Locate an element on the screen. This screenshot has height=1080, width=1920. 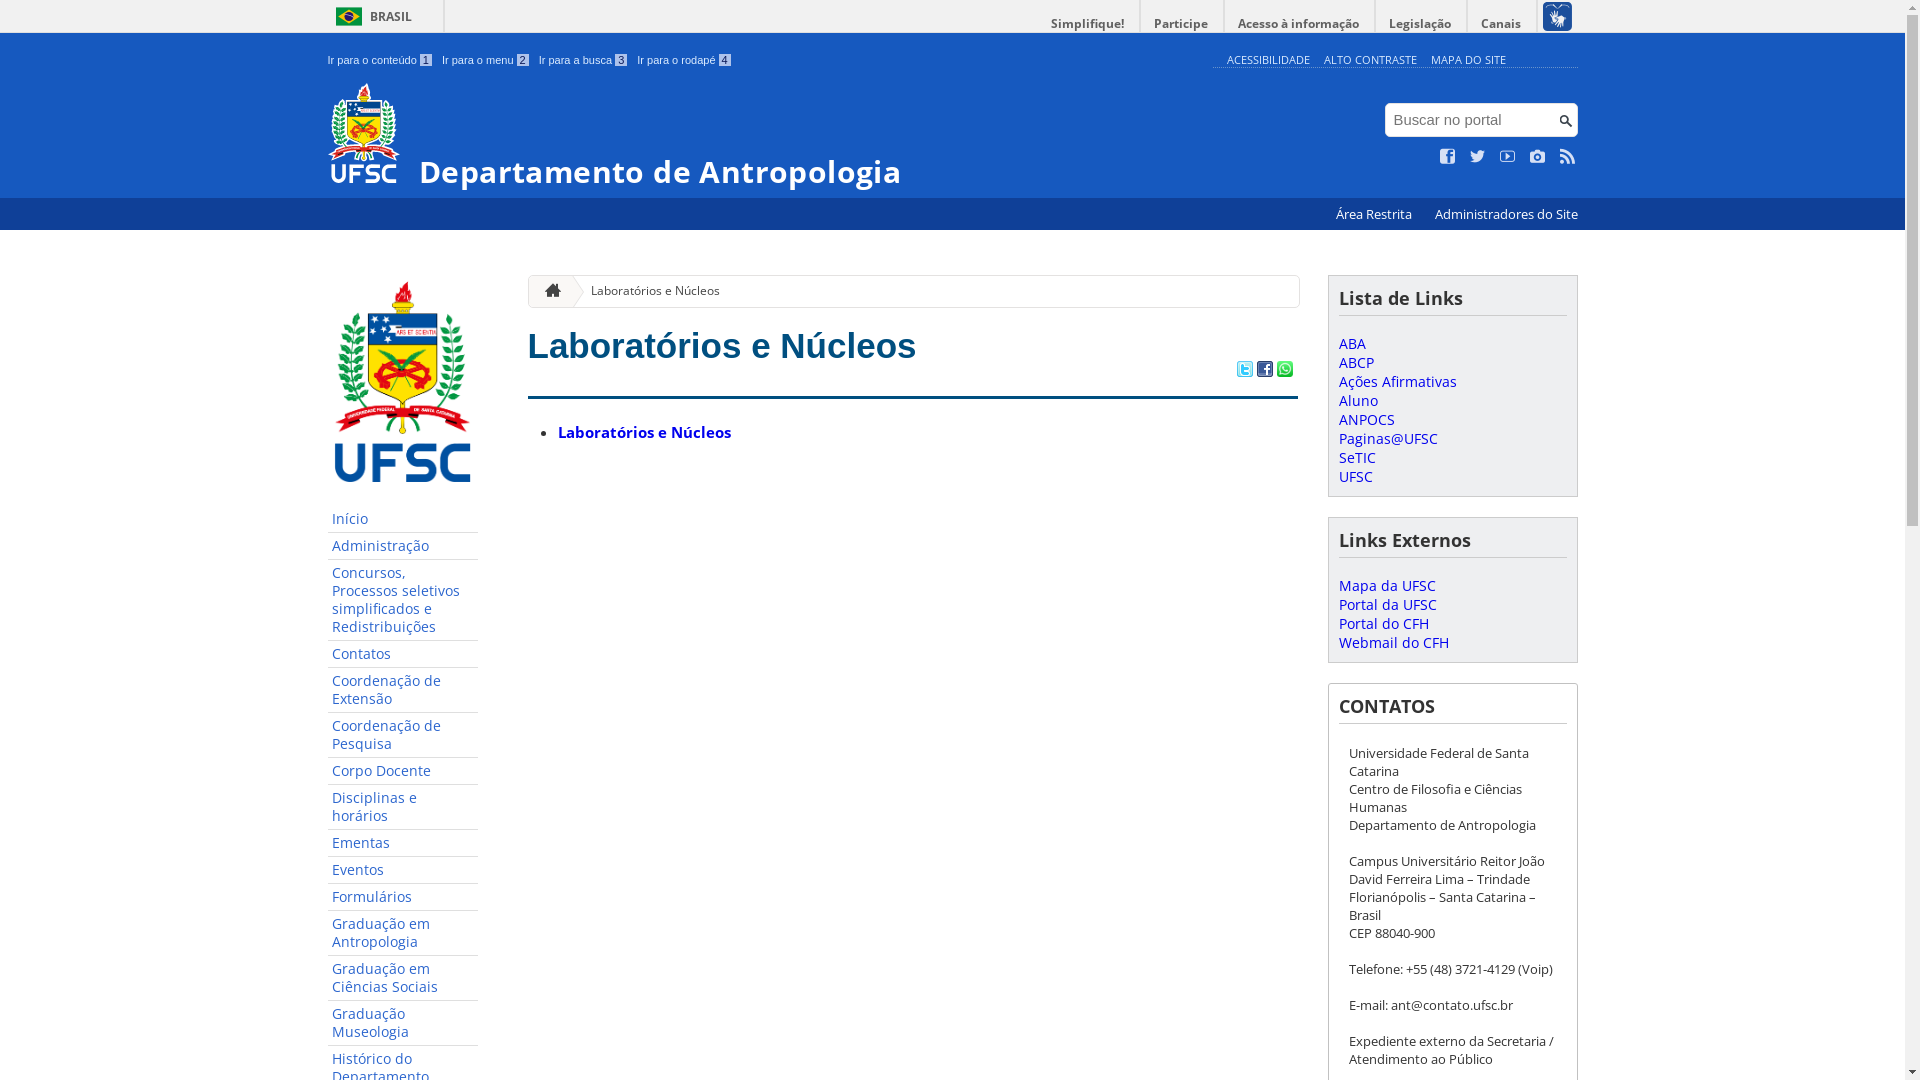
Ir para a busca 3 is located at coordinates (584, 60).